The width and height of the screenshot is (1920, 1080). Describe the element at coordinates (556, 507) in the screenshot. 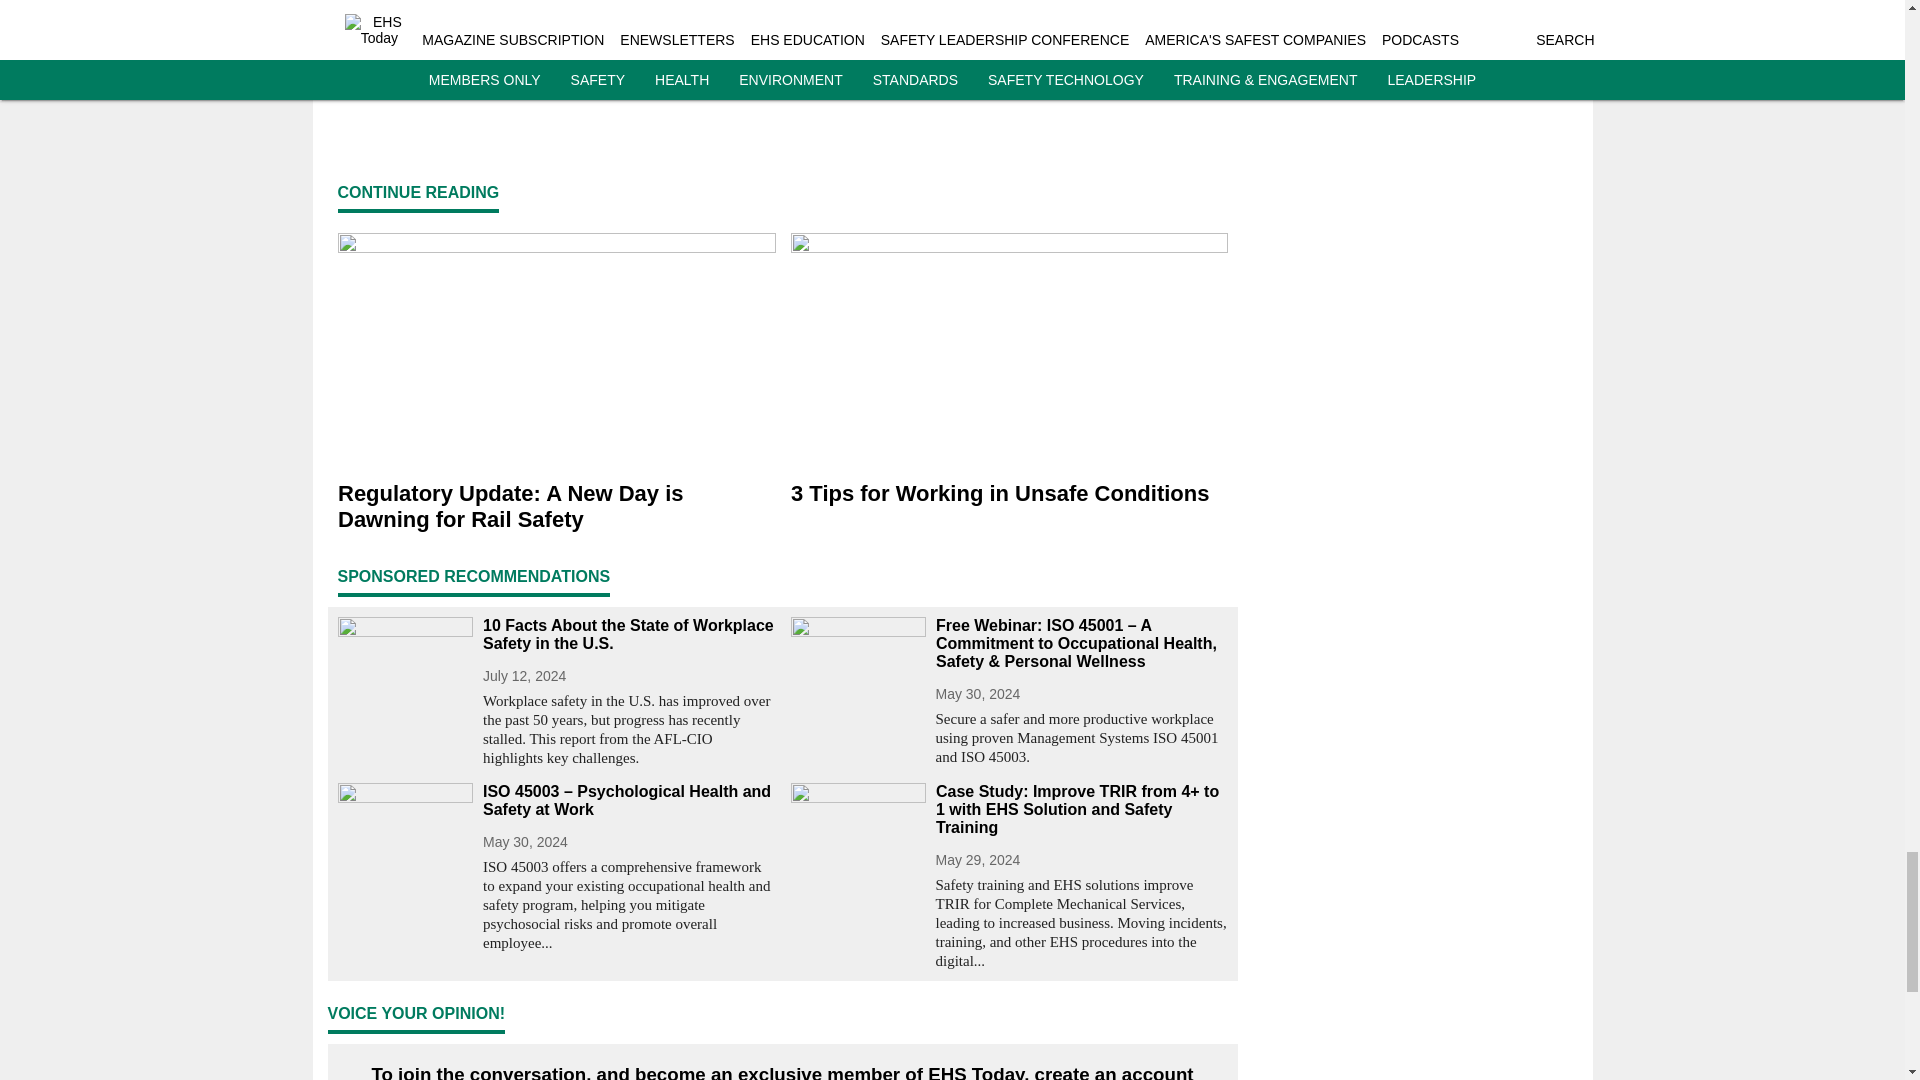

I see `Regulatory Update: A New Day is Dawning for Rail Safety` at that location.